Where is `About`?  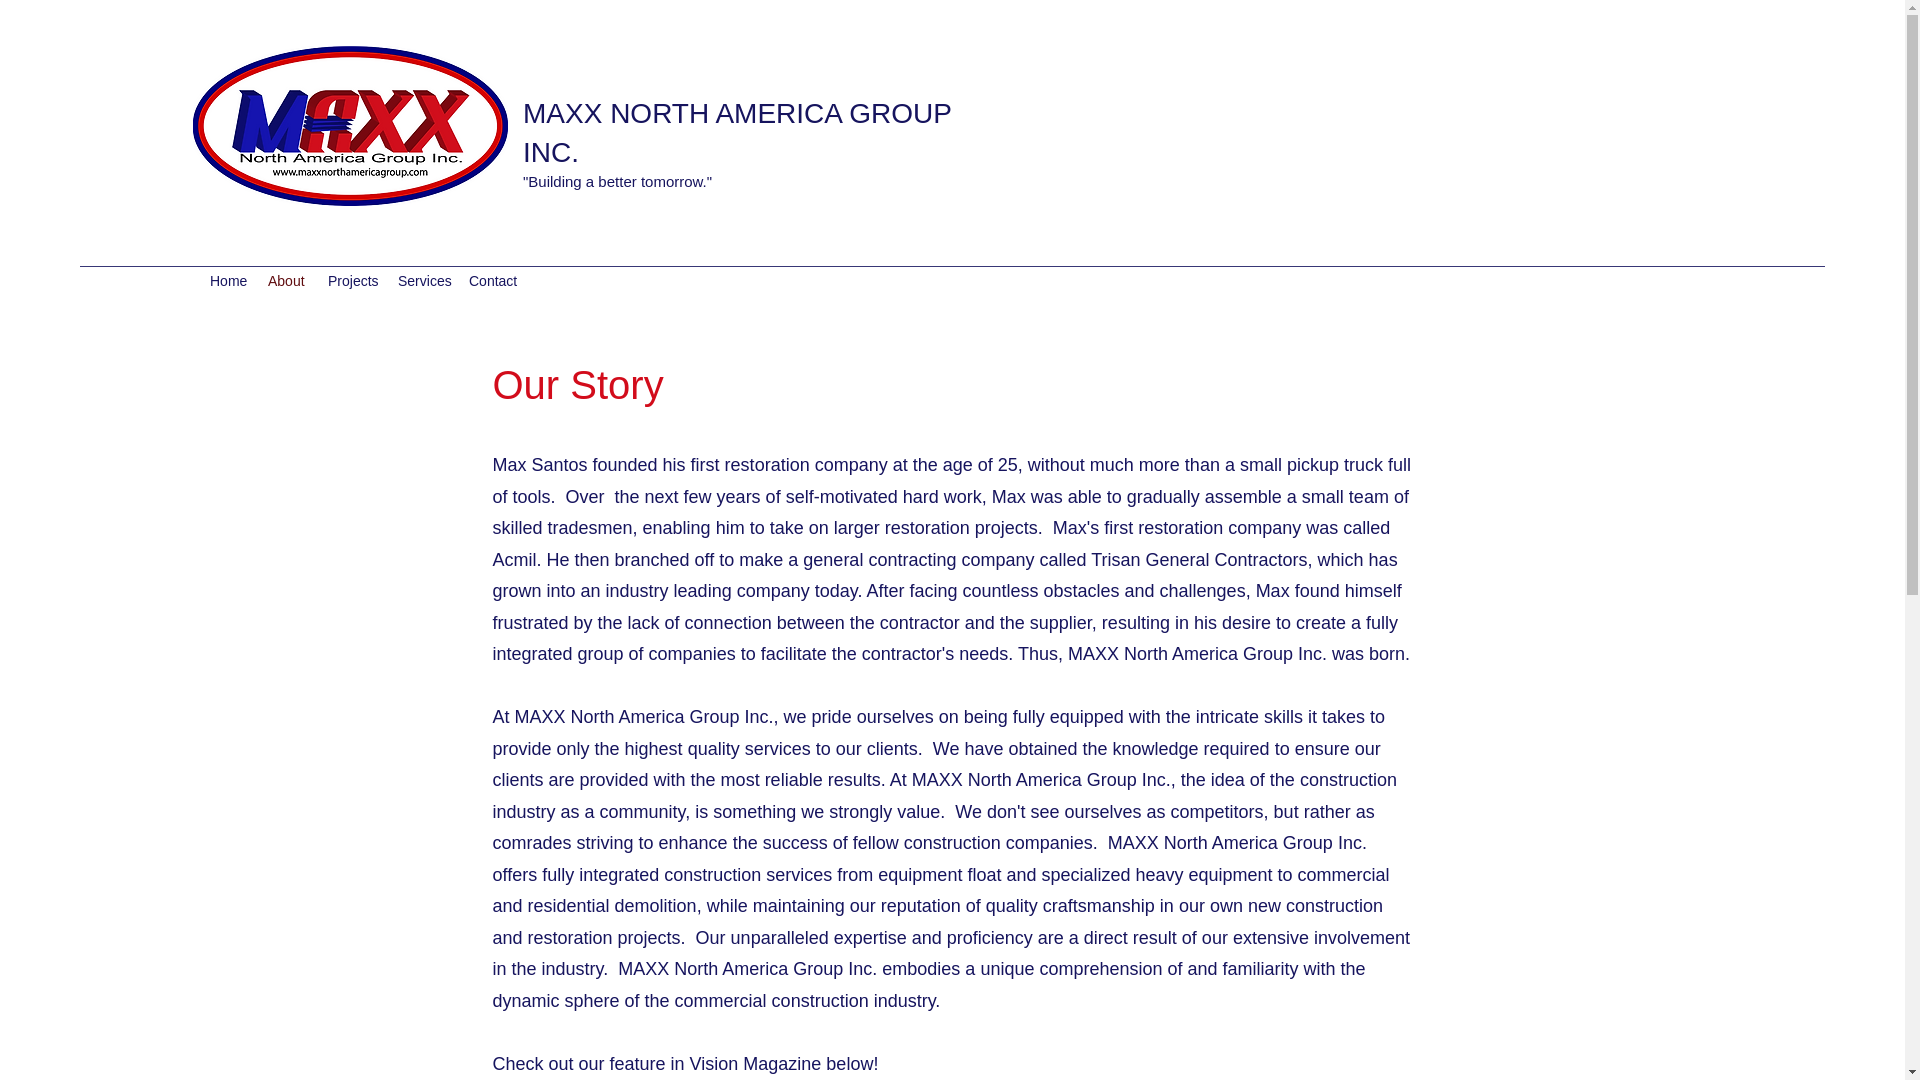 About is located at coordinates (288, 280).